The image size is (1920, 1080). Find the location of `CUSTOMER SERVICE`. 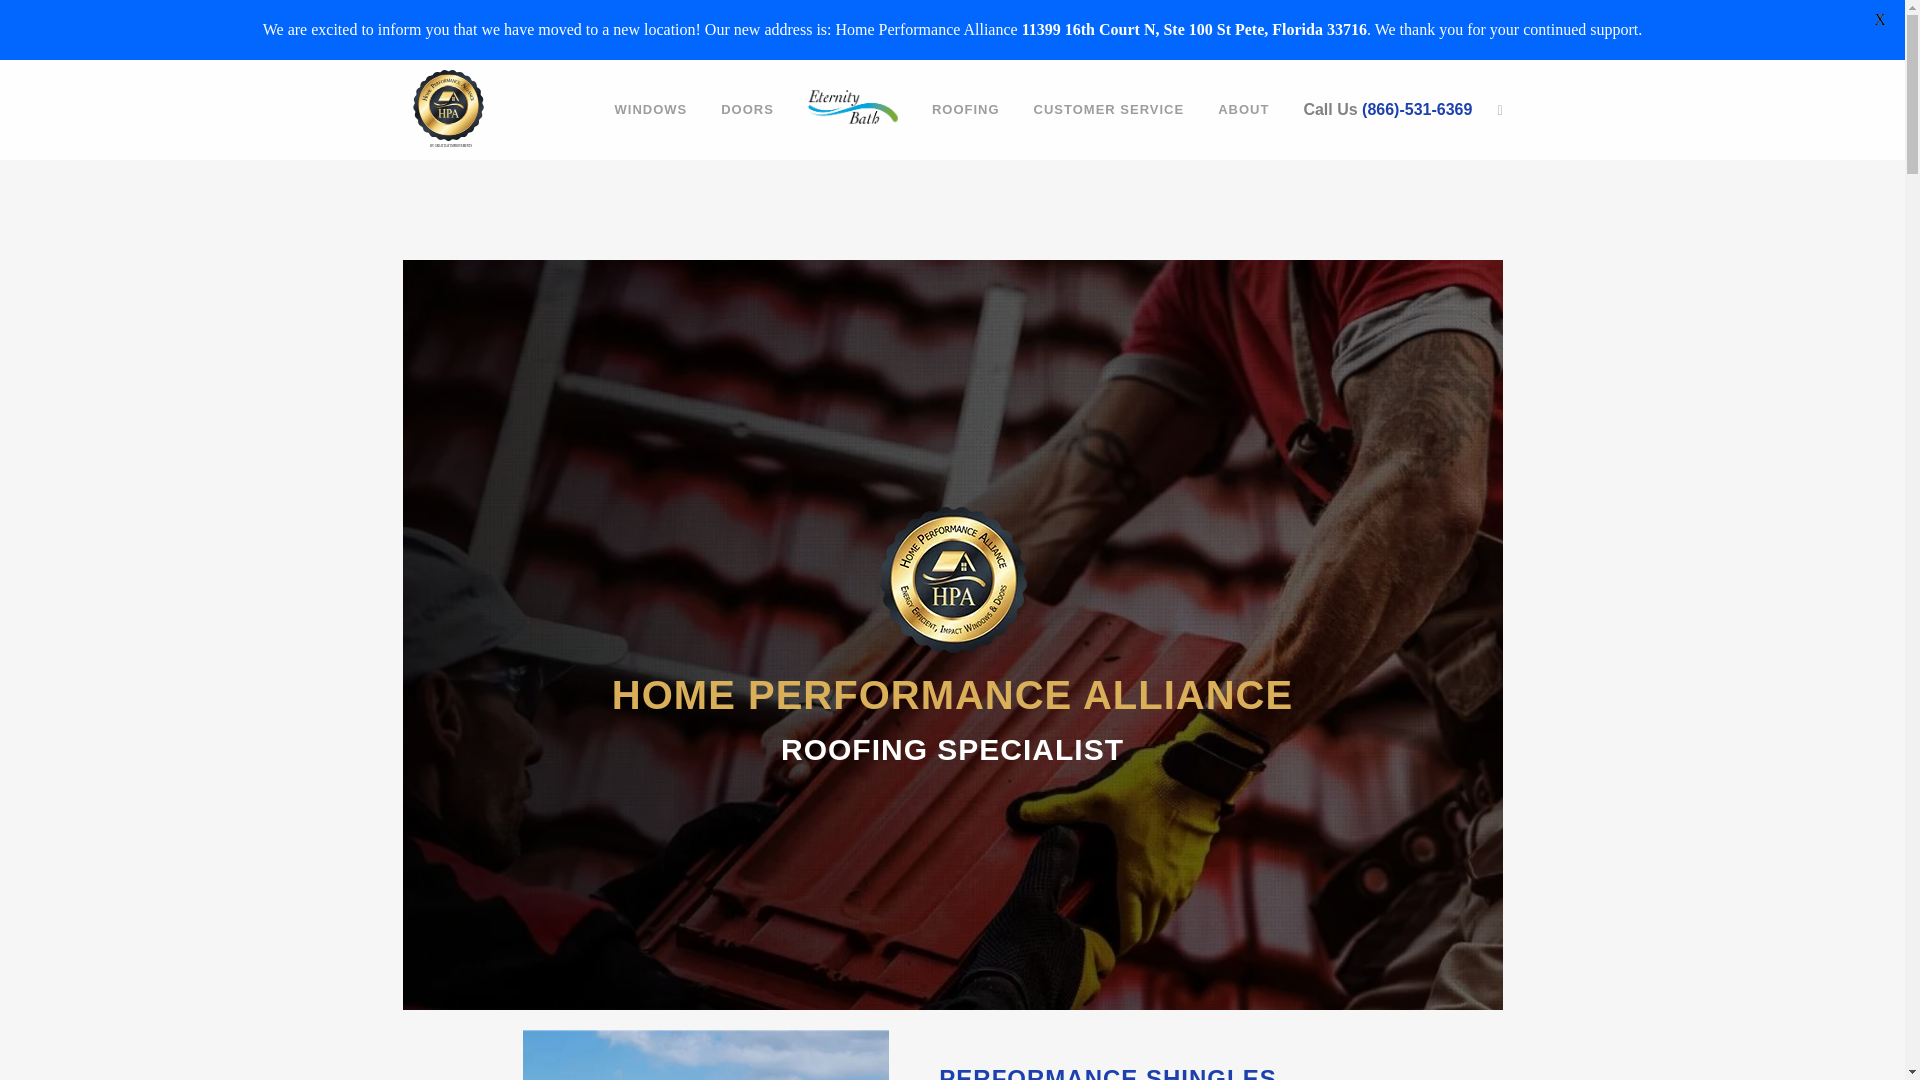

CUSTOMER SERVICE is located at coordinates (1109, 110).